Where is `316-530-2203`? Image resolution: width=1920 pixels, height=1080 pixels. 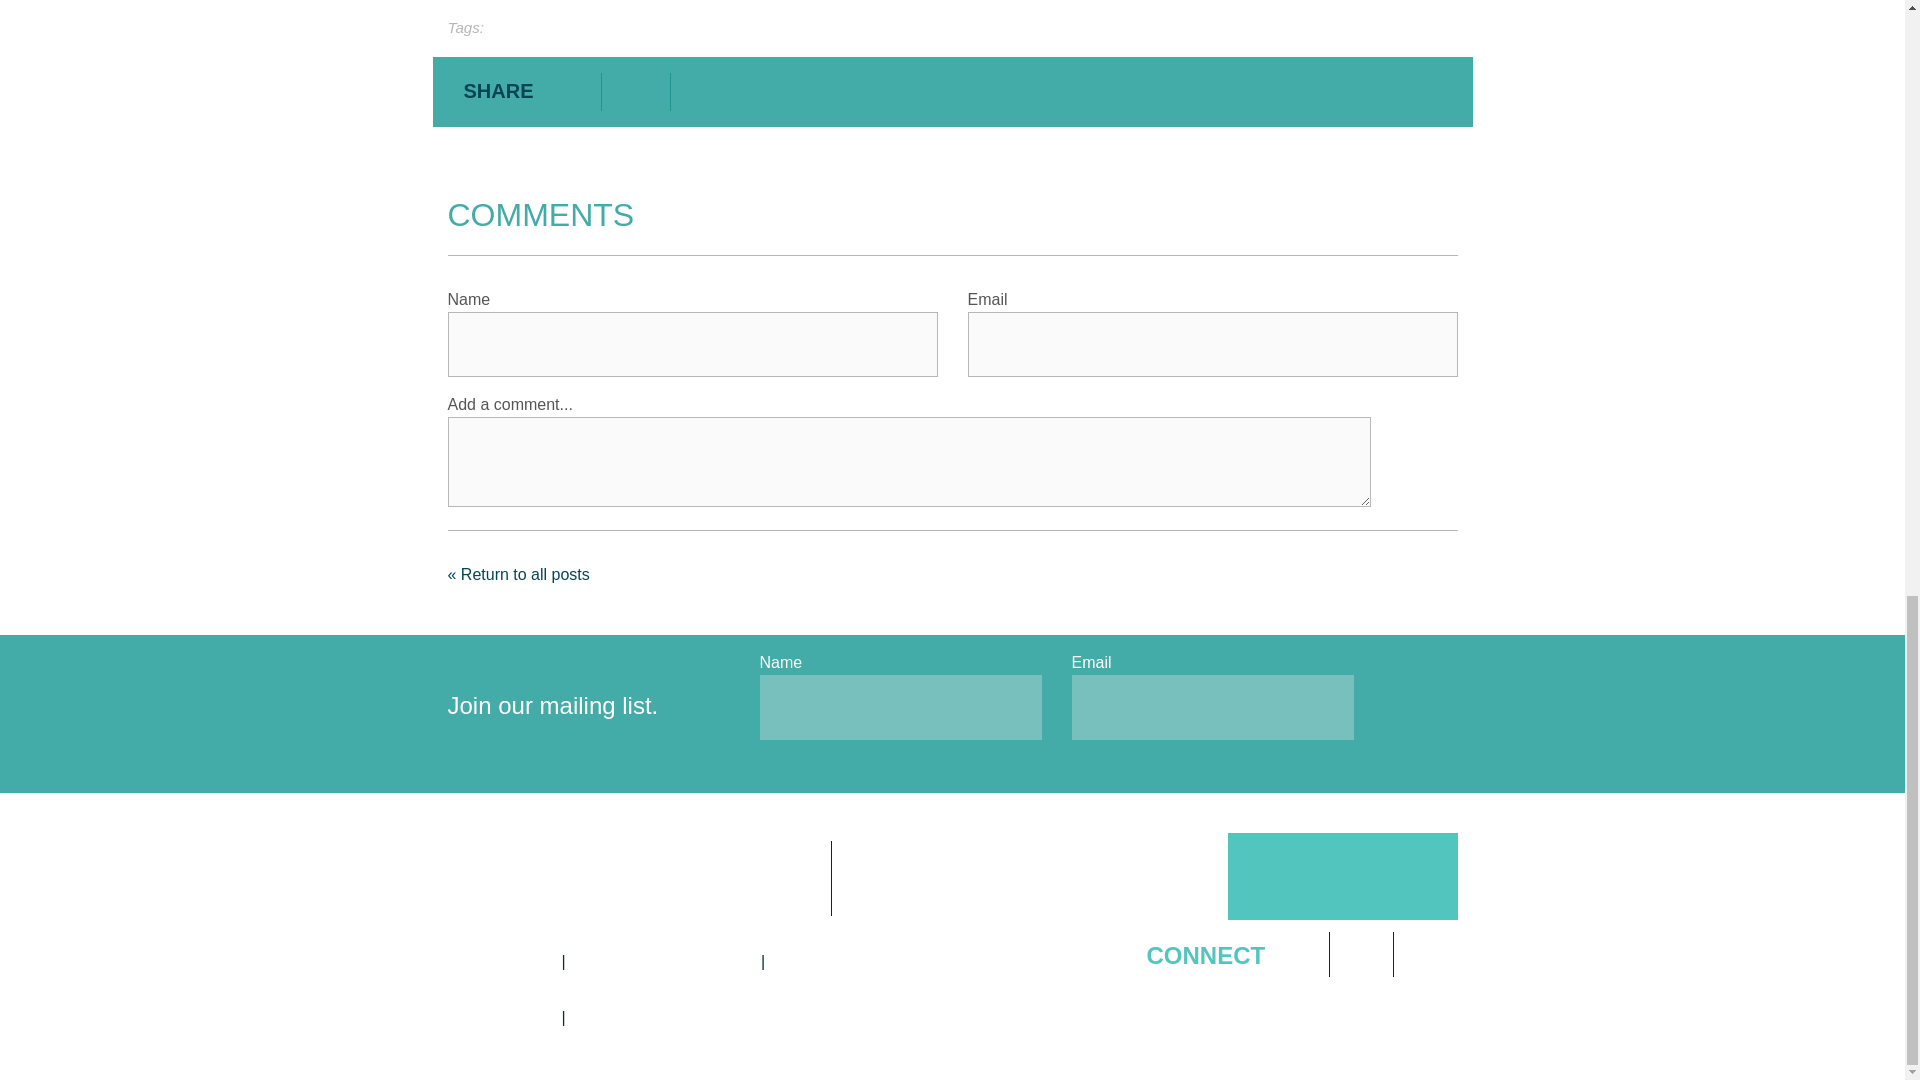 316-530-2203 is located at coordinates (497, 960).